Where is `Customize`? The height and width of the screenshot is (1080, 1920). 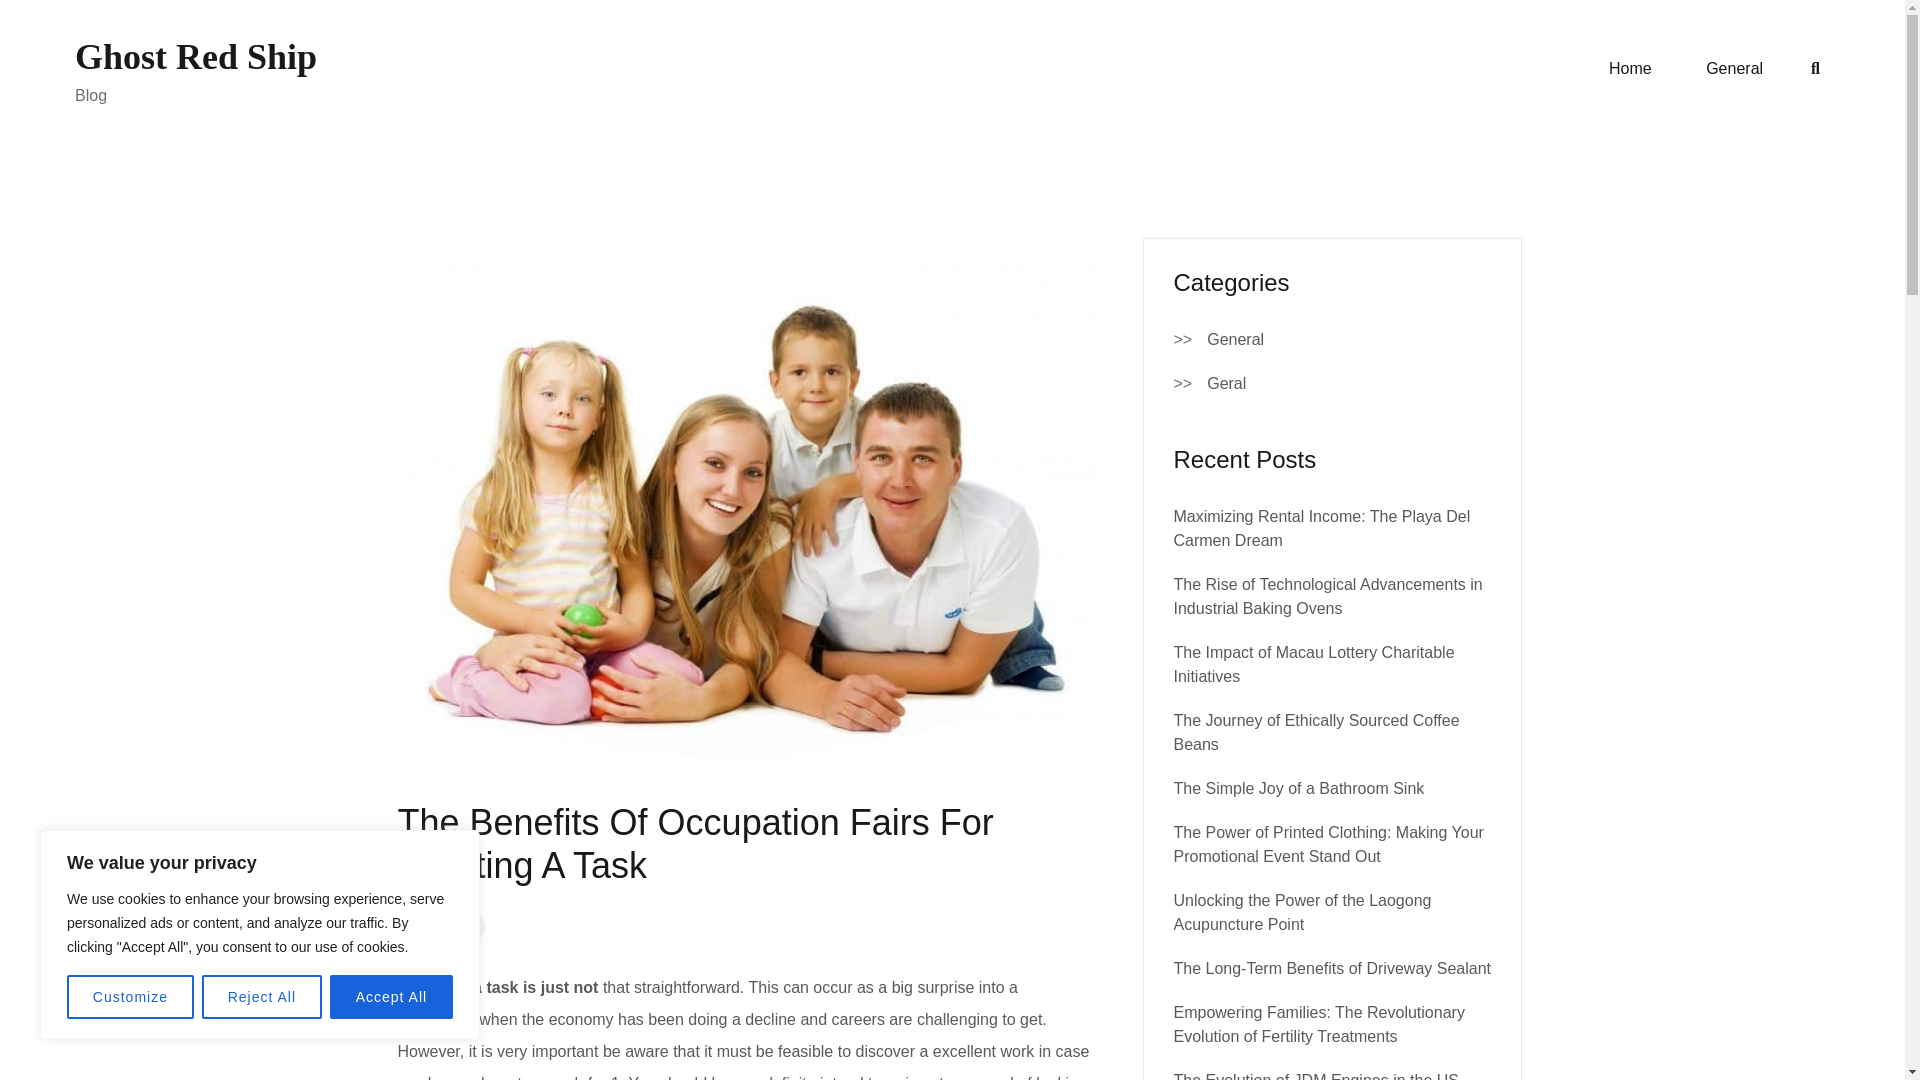
Customize is located at coordinates (130, 997).